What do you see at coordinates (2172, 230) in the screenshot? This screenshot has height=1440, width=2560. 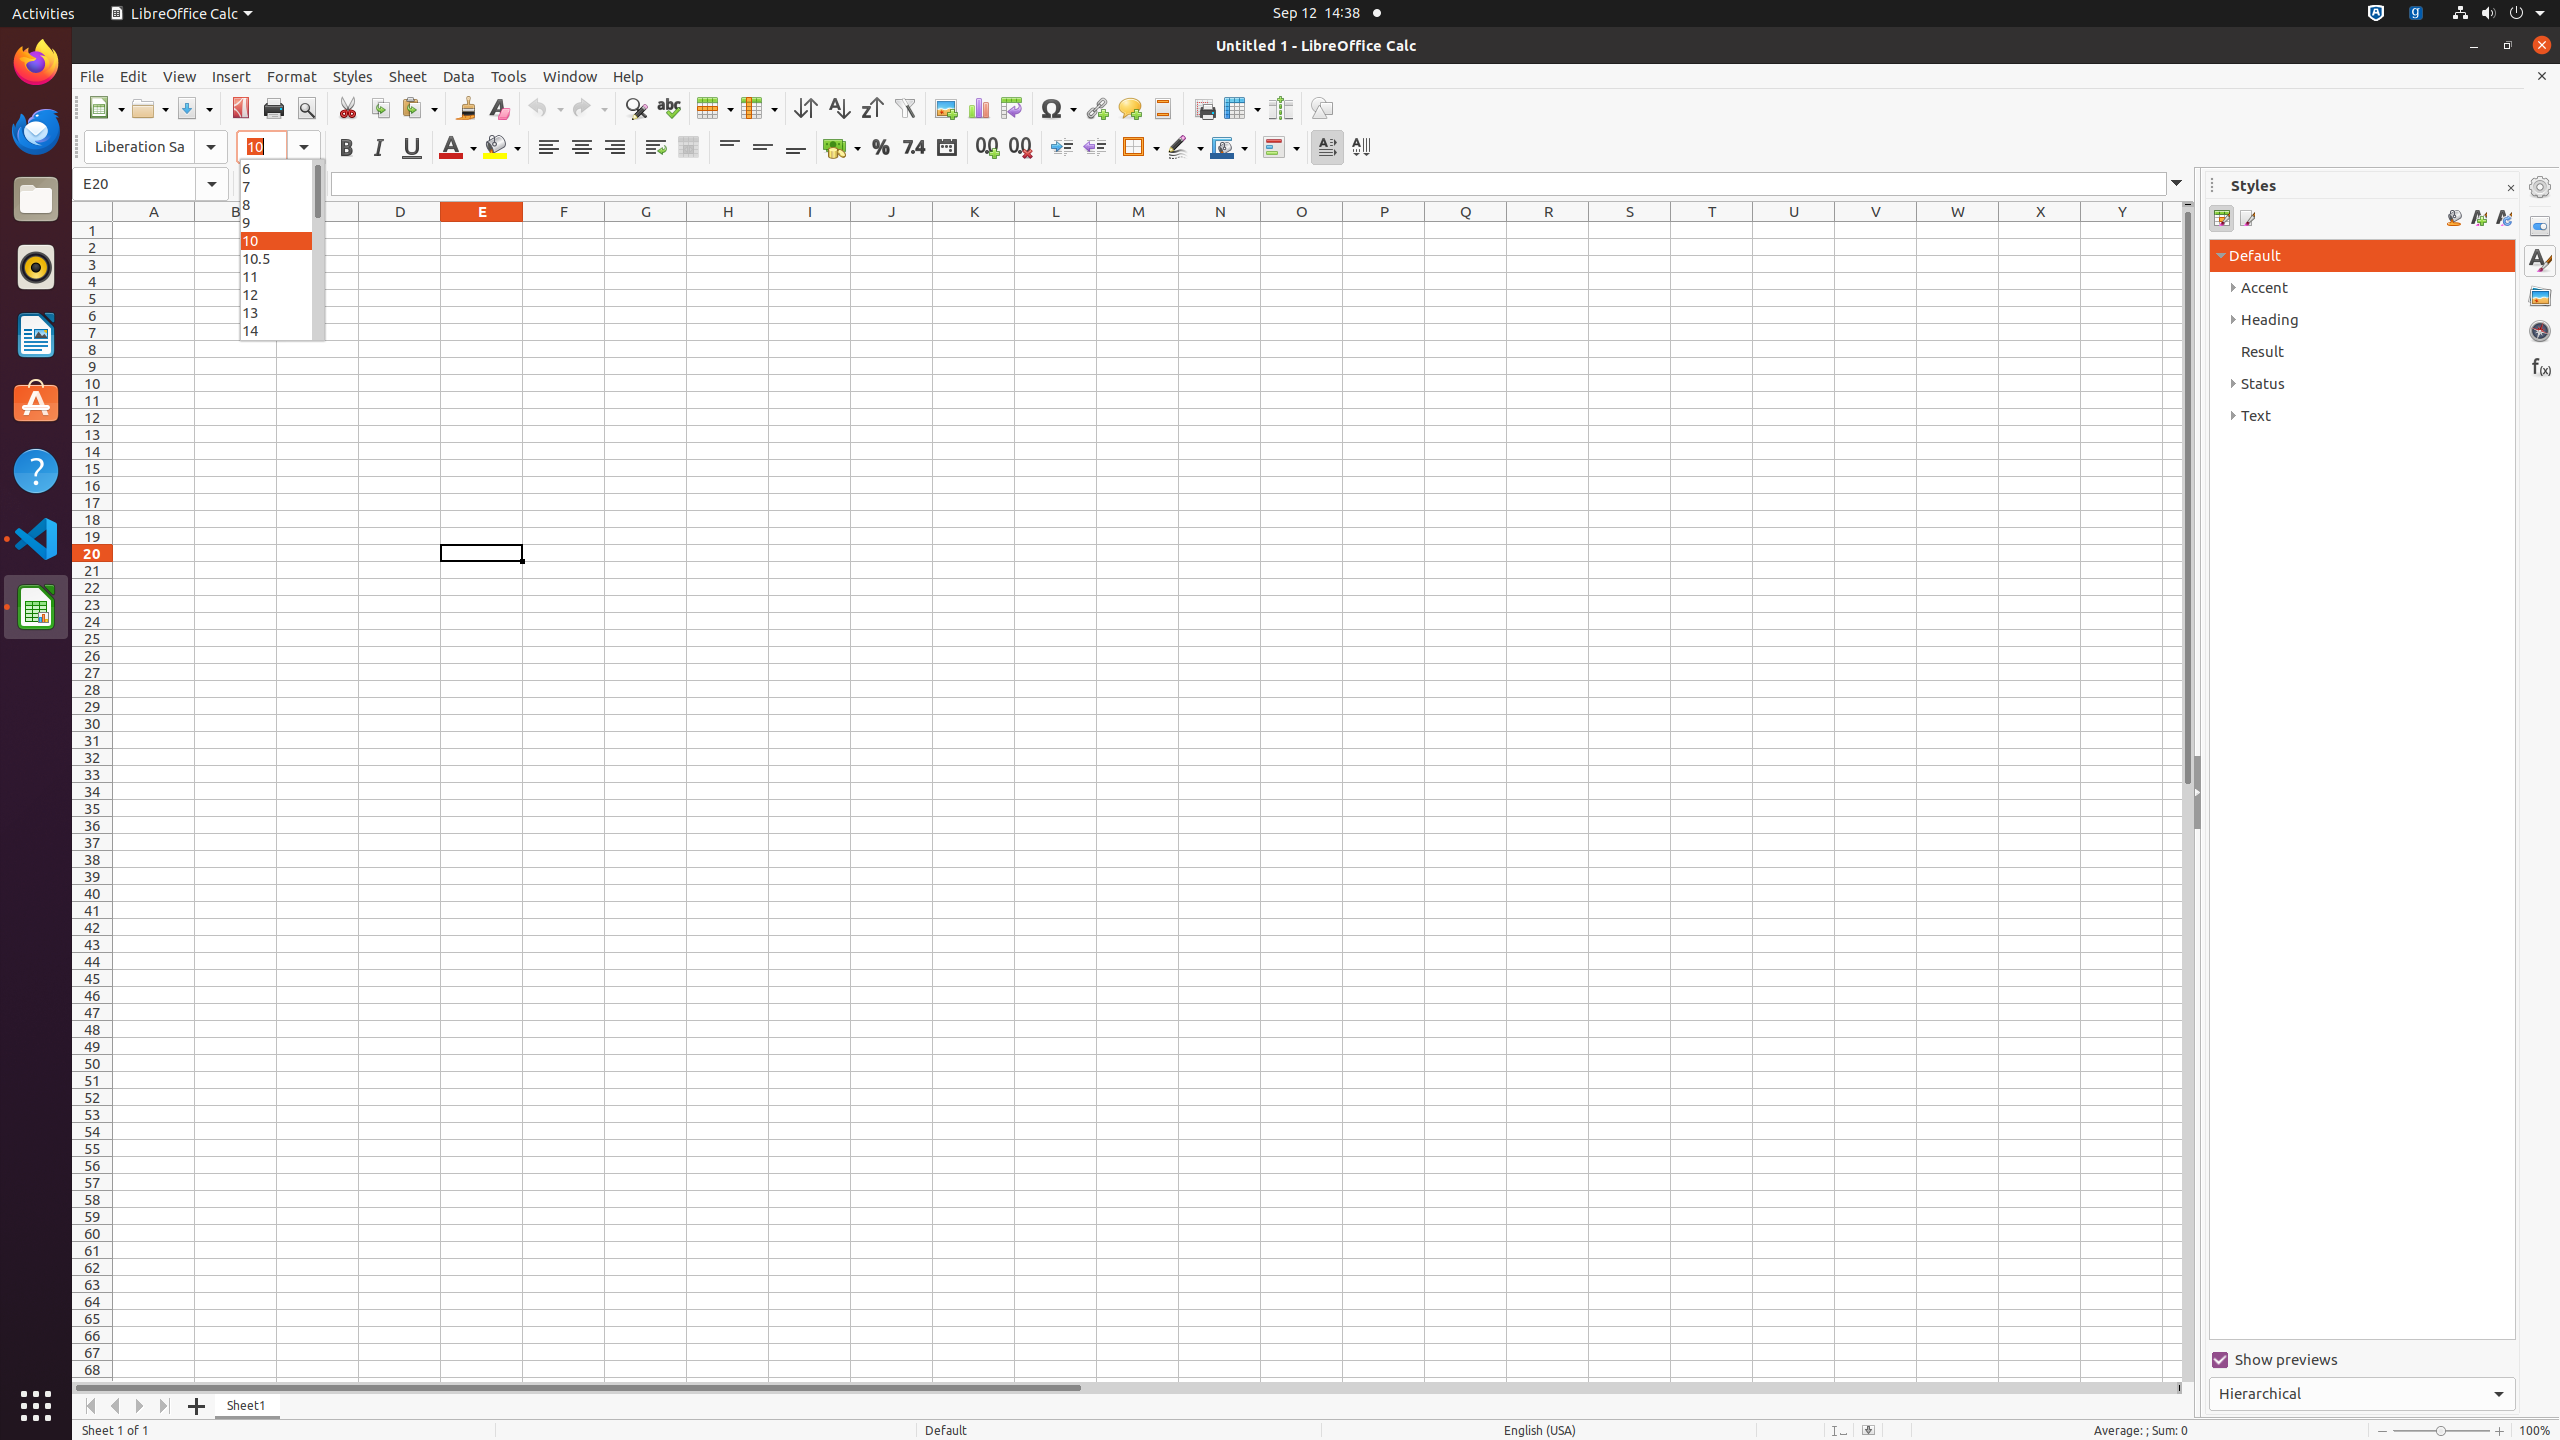 I see `Z1` at bounding box center [2172, 230].